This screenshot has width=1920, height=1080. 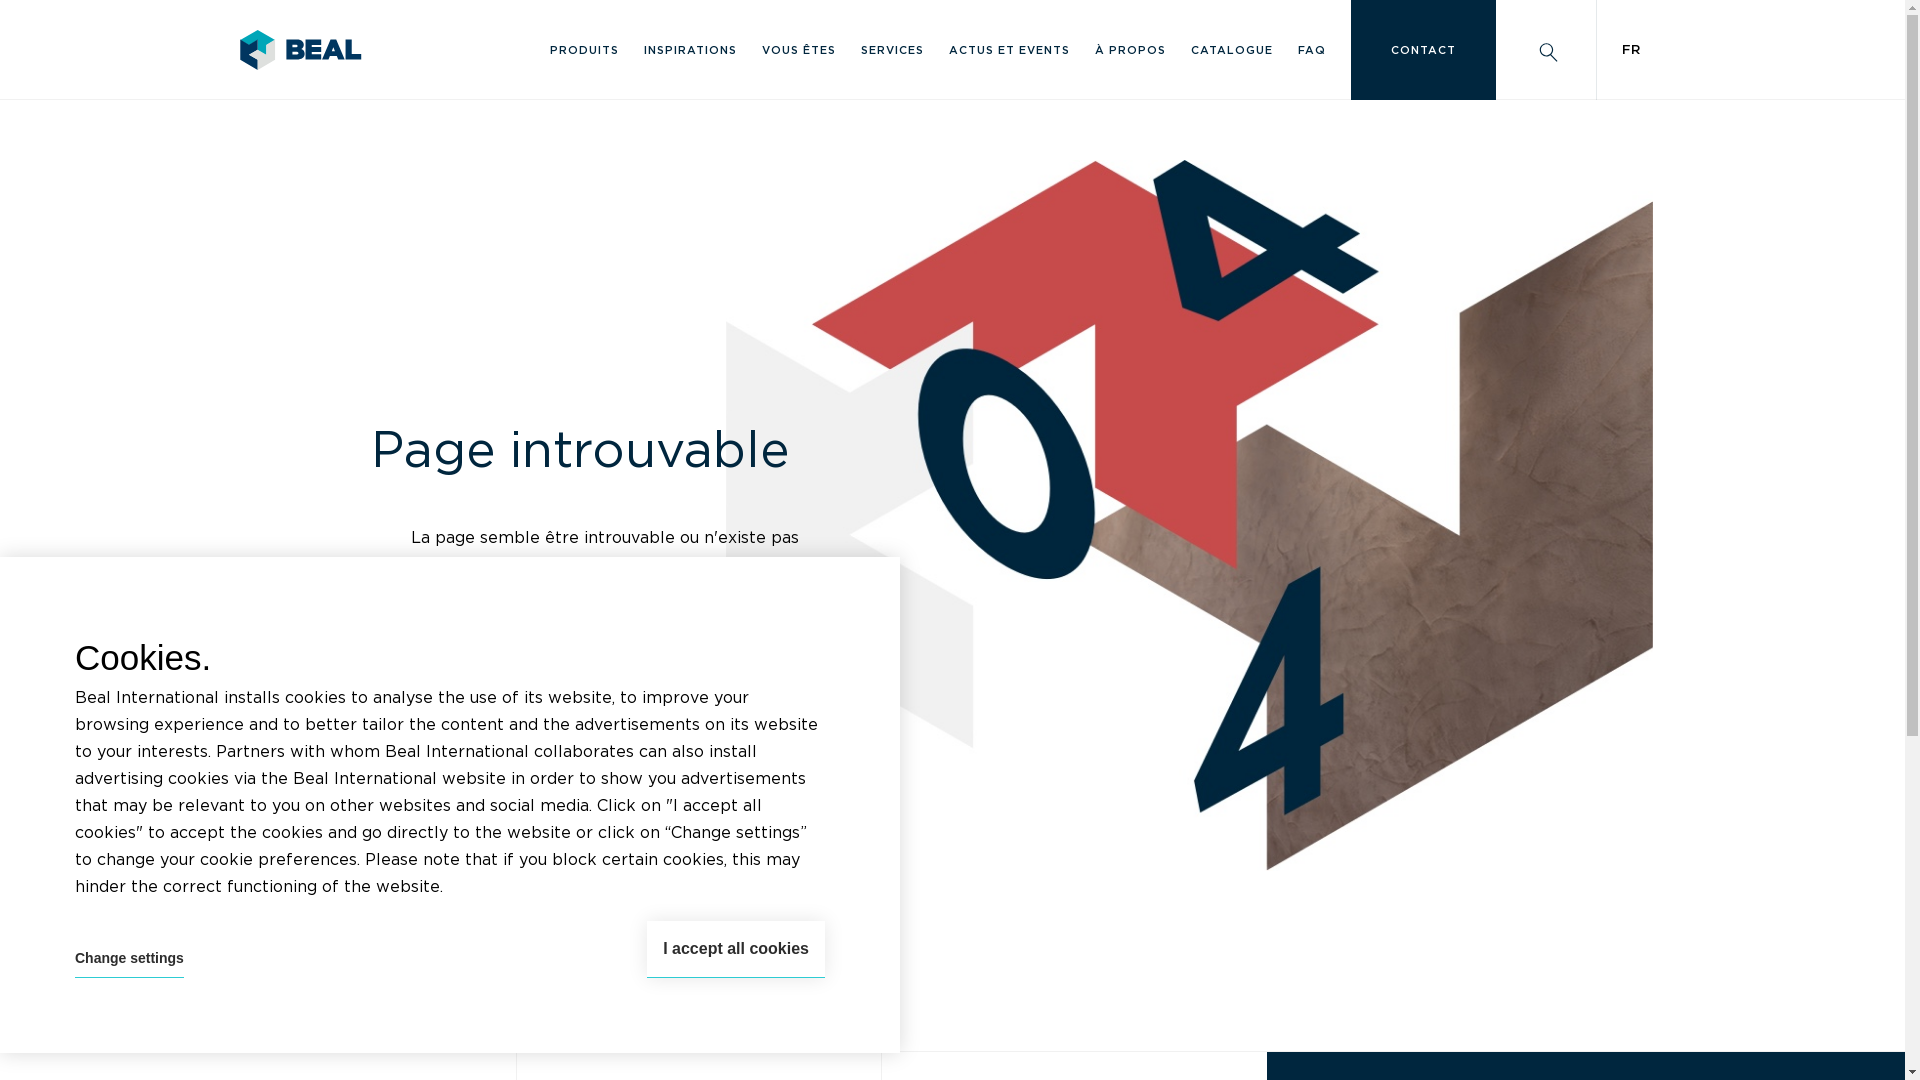 I want to click on ACTUS ET EVENTS, so click(x=1010, y=50).